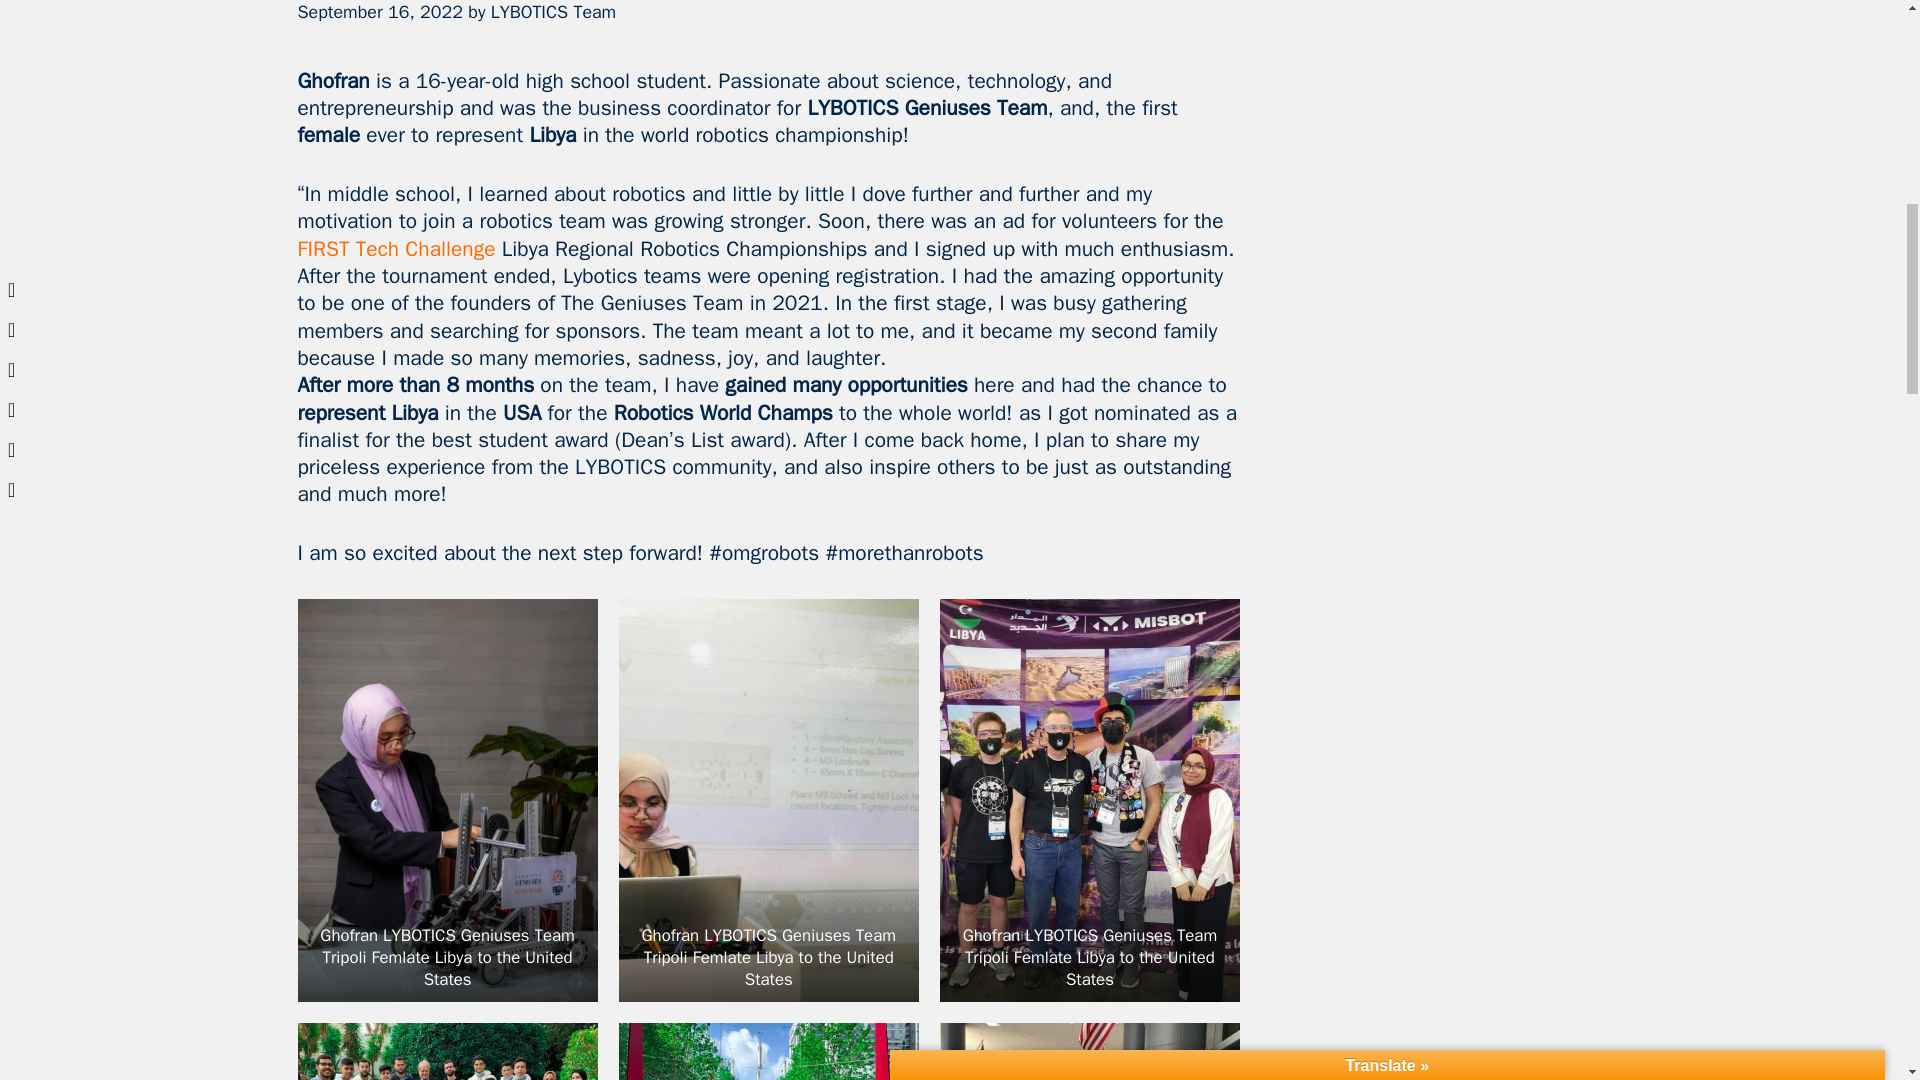 This screenshot has width=1920, height=1080. I want to click on 2:04 am, so click(380, 12).